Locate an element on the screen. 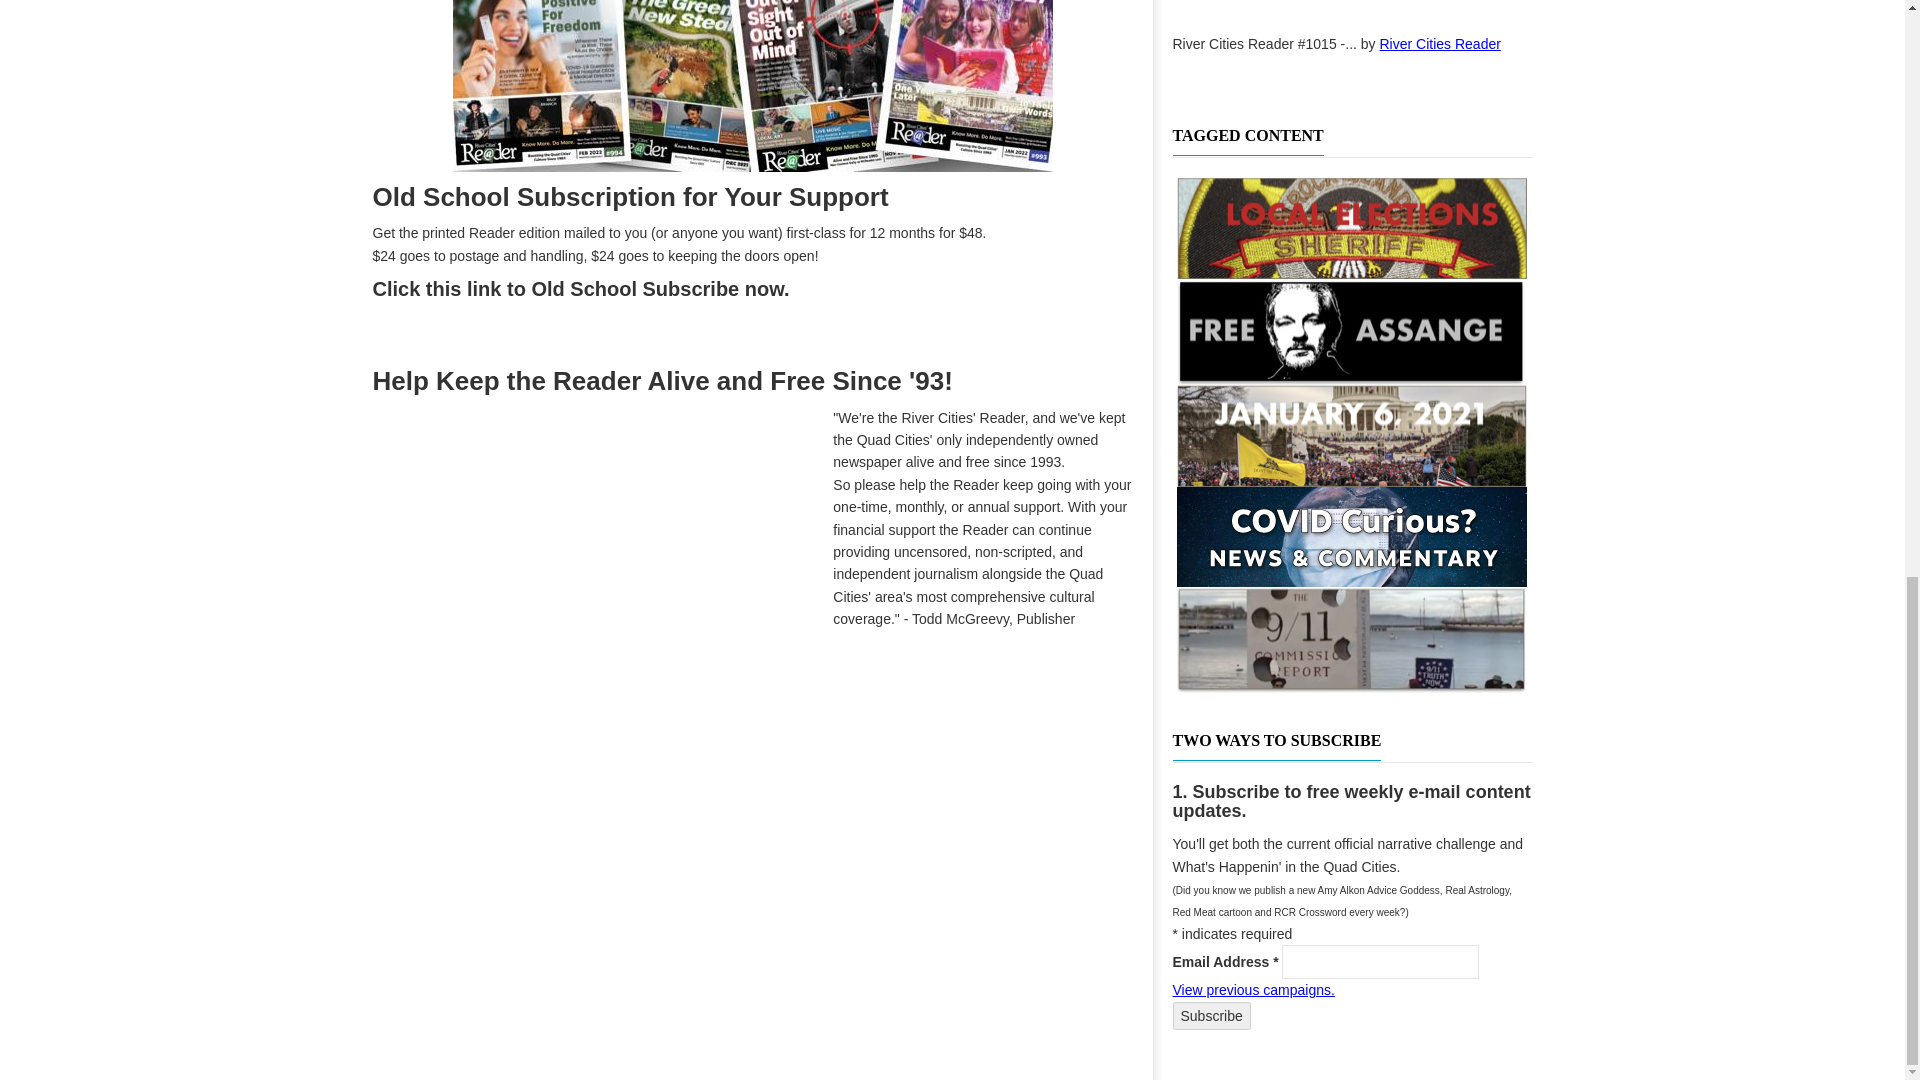 The width and height of the screenshot is (1920, 1080). this link to Old School Subscribe now is located at coordinates (604, 288).